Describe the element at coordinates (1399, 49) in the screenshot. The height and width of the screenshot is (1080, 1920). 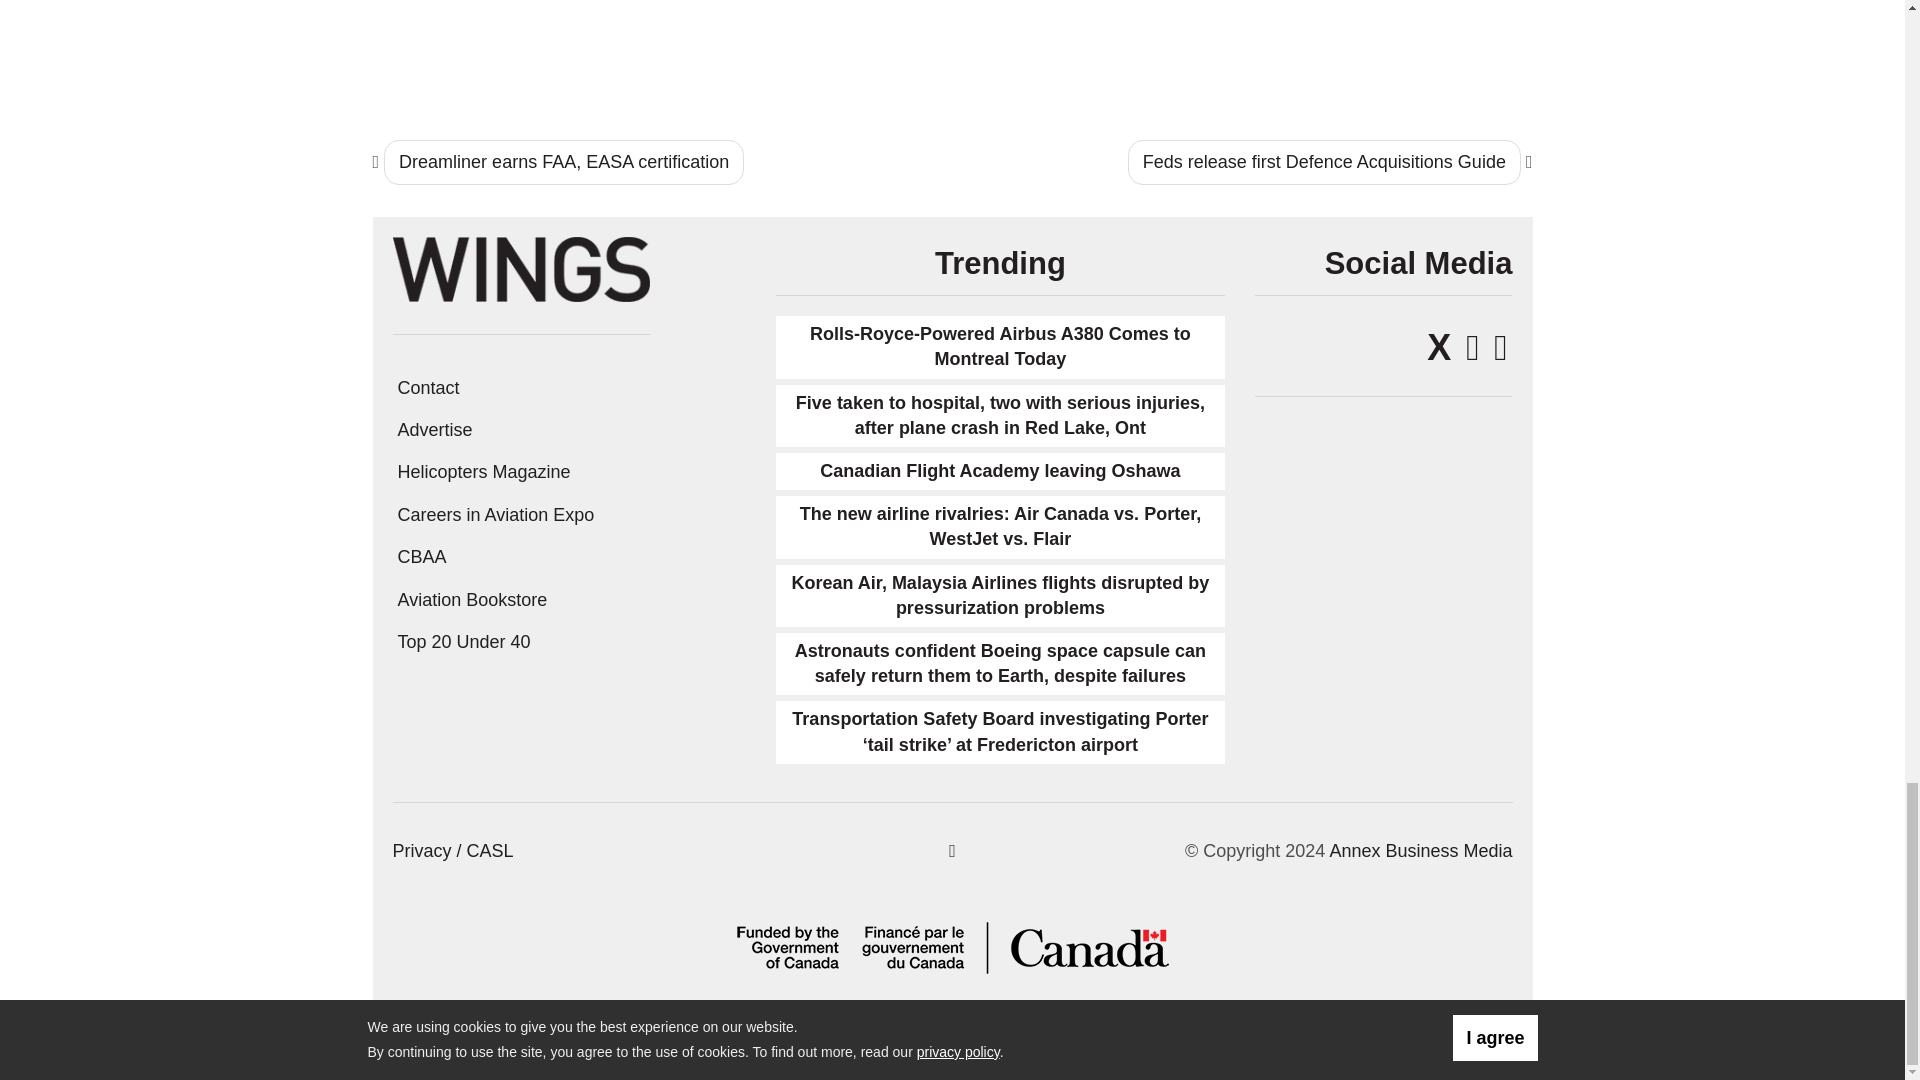
I see `3rd party ad content` at that location.